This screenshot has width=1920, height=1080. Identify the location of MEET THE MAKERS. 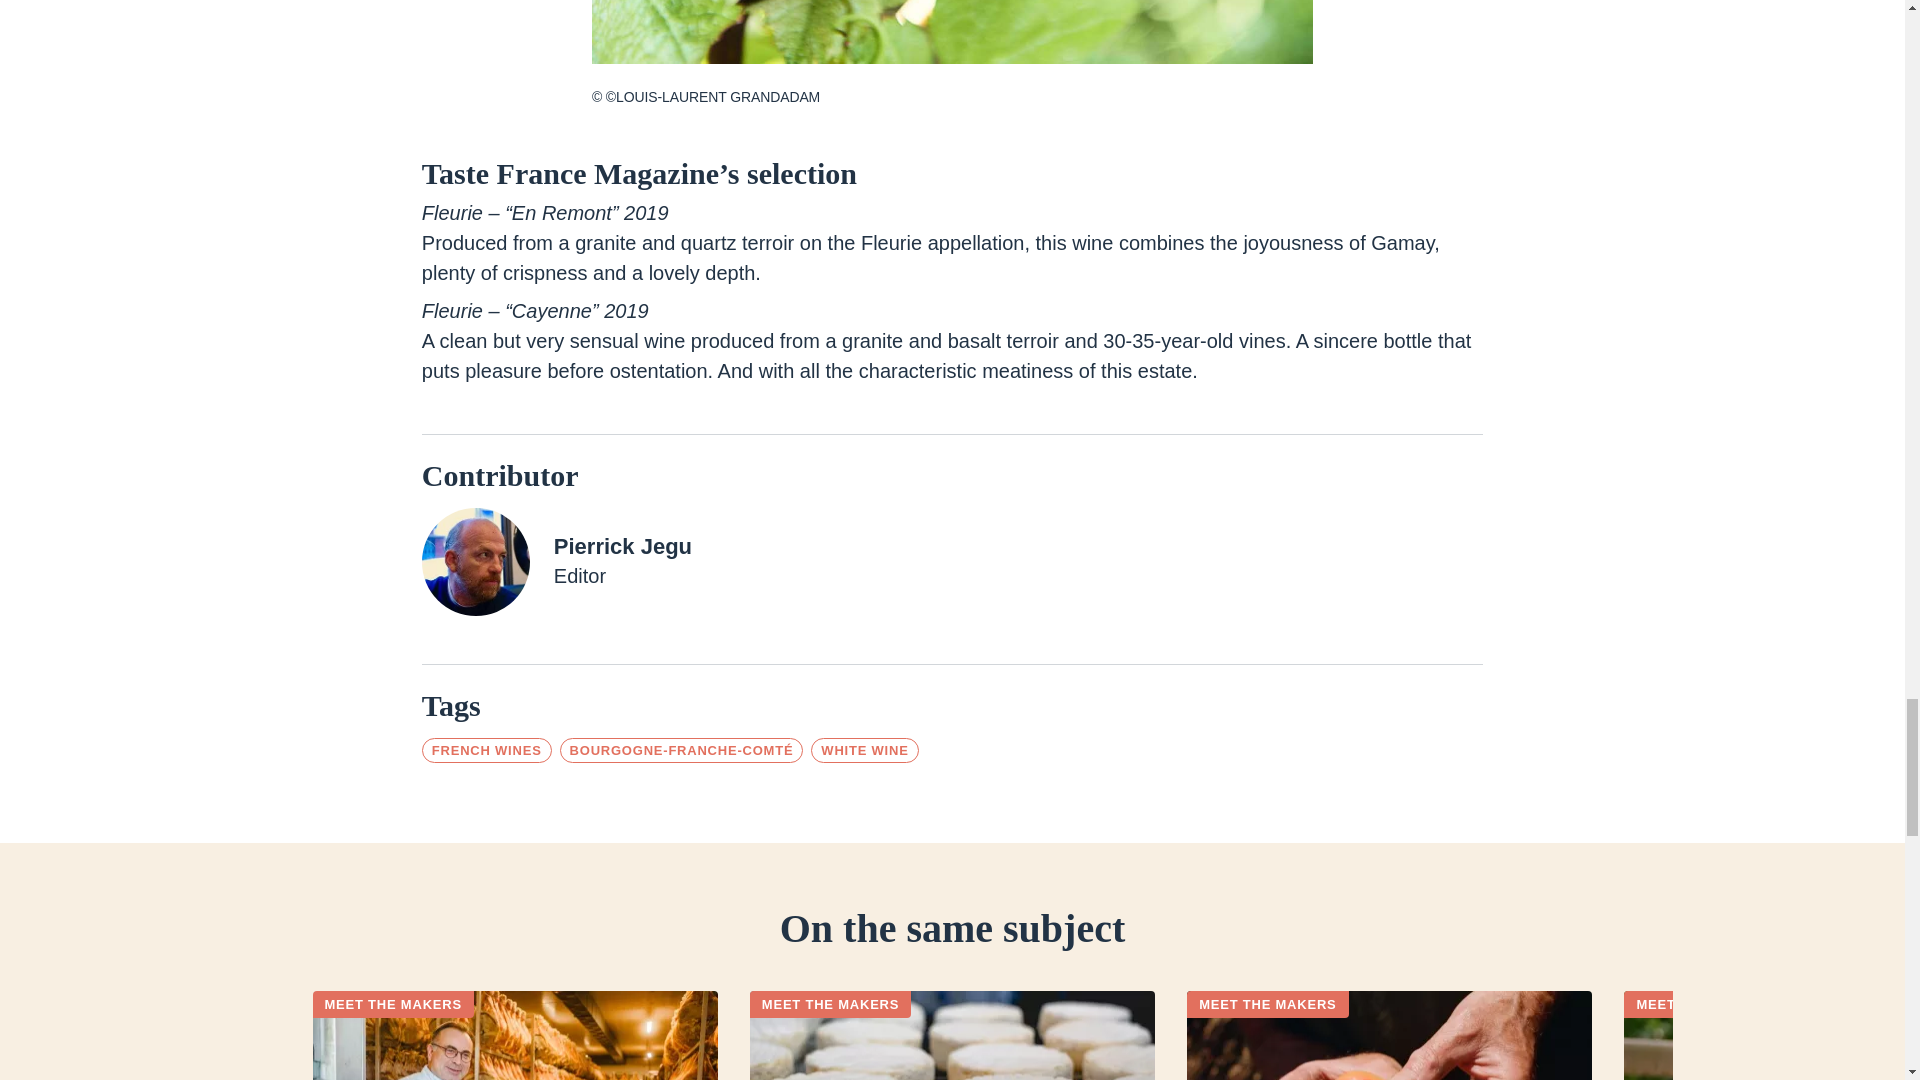
(830, 1004).